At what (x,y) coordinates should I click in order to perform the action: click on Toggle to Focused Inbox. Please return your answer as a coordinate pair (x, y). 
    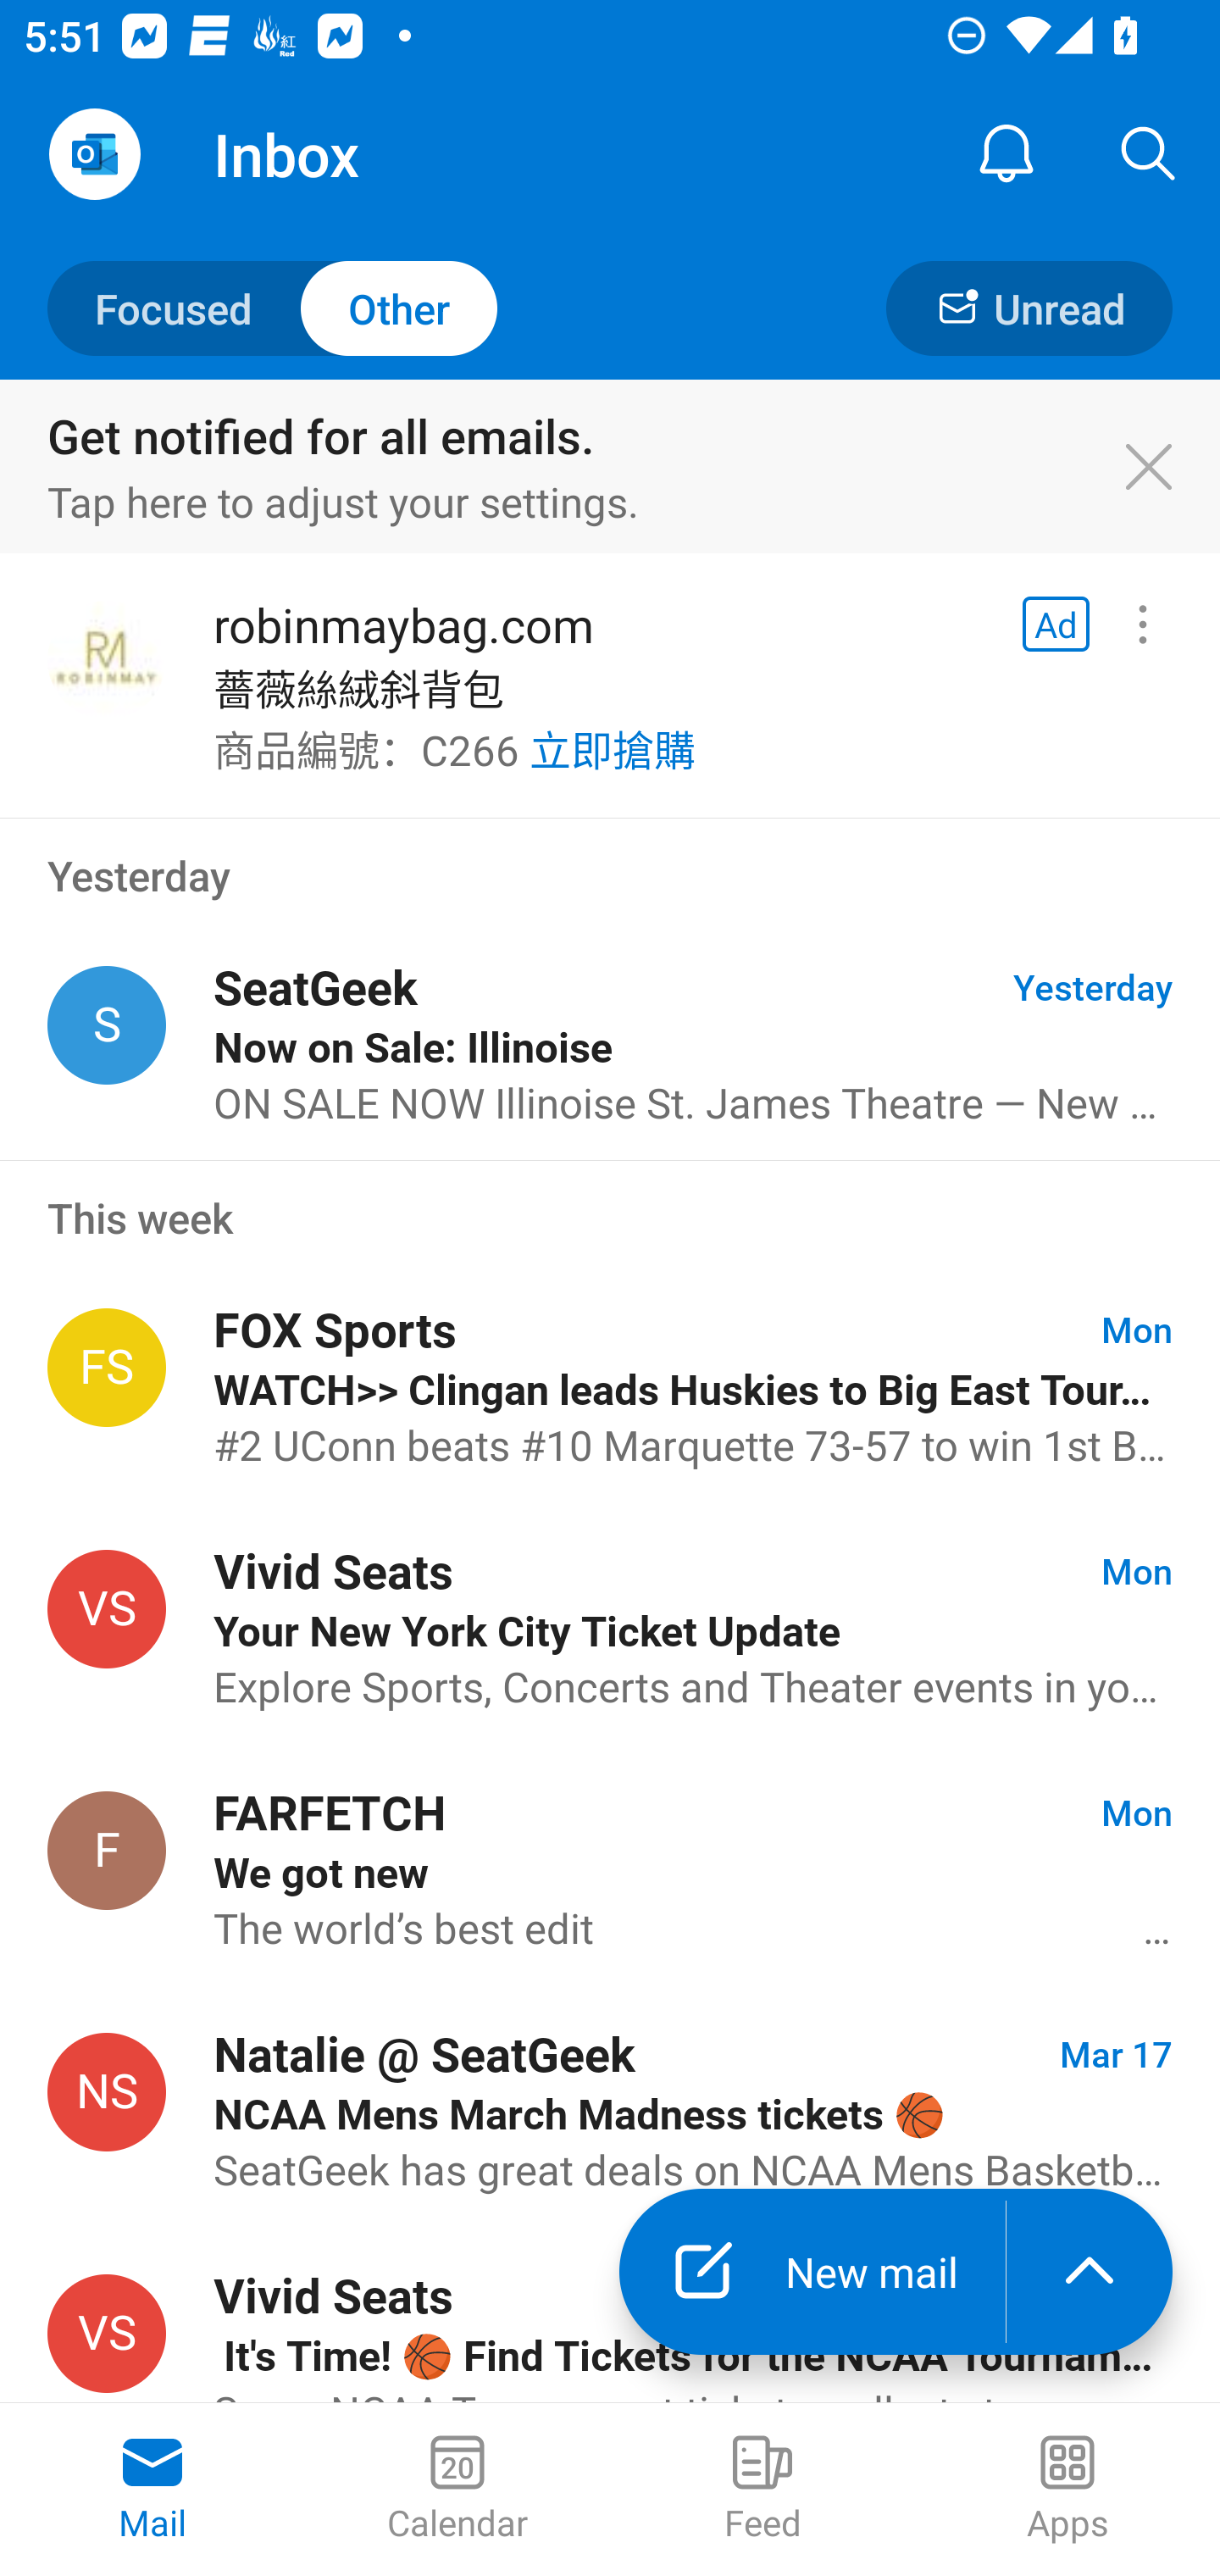
    Looking at the image, I should click on (273, 307).